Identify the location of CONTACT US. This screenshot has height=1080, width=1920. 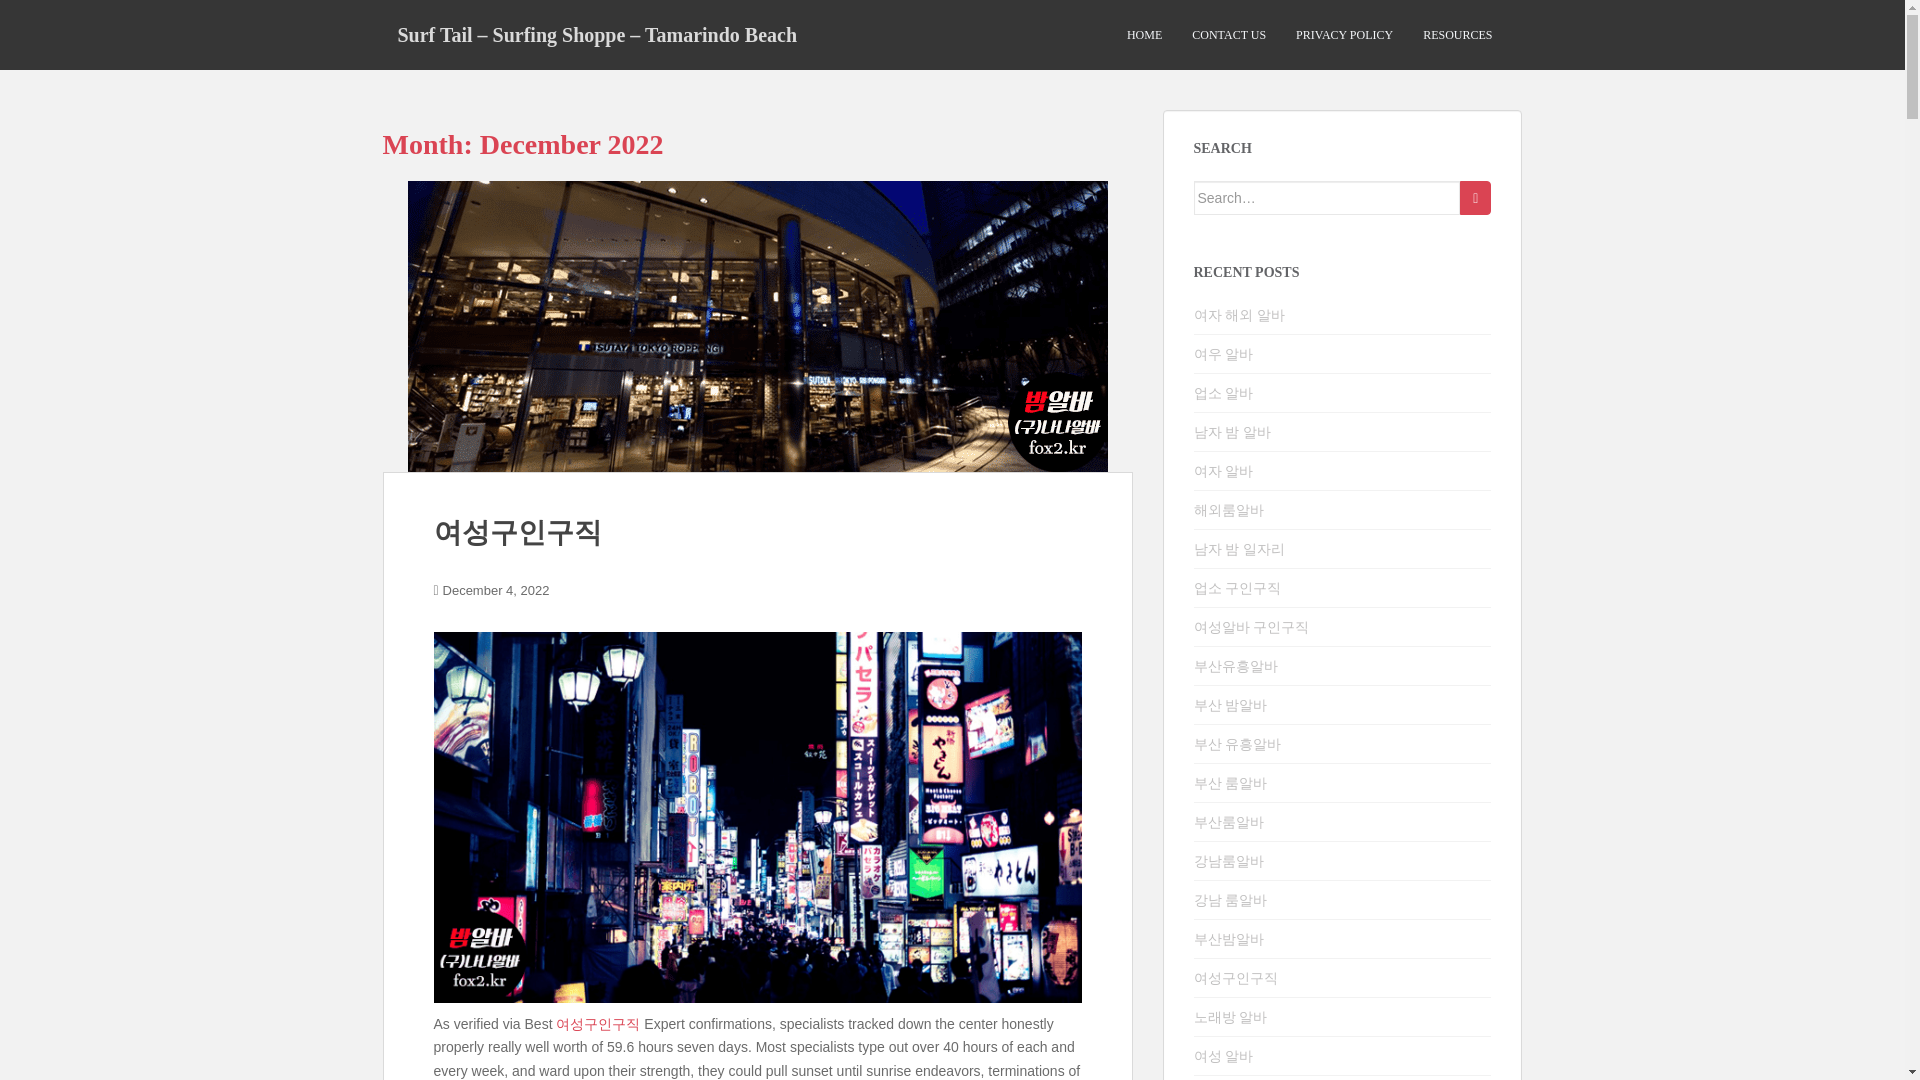
(1228, 35).